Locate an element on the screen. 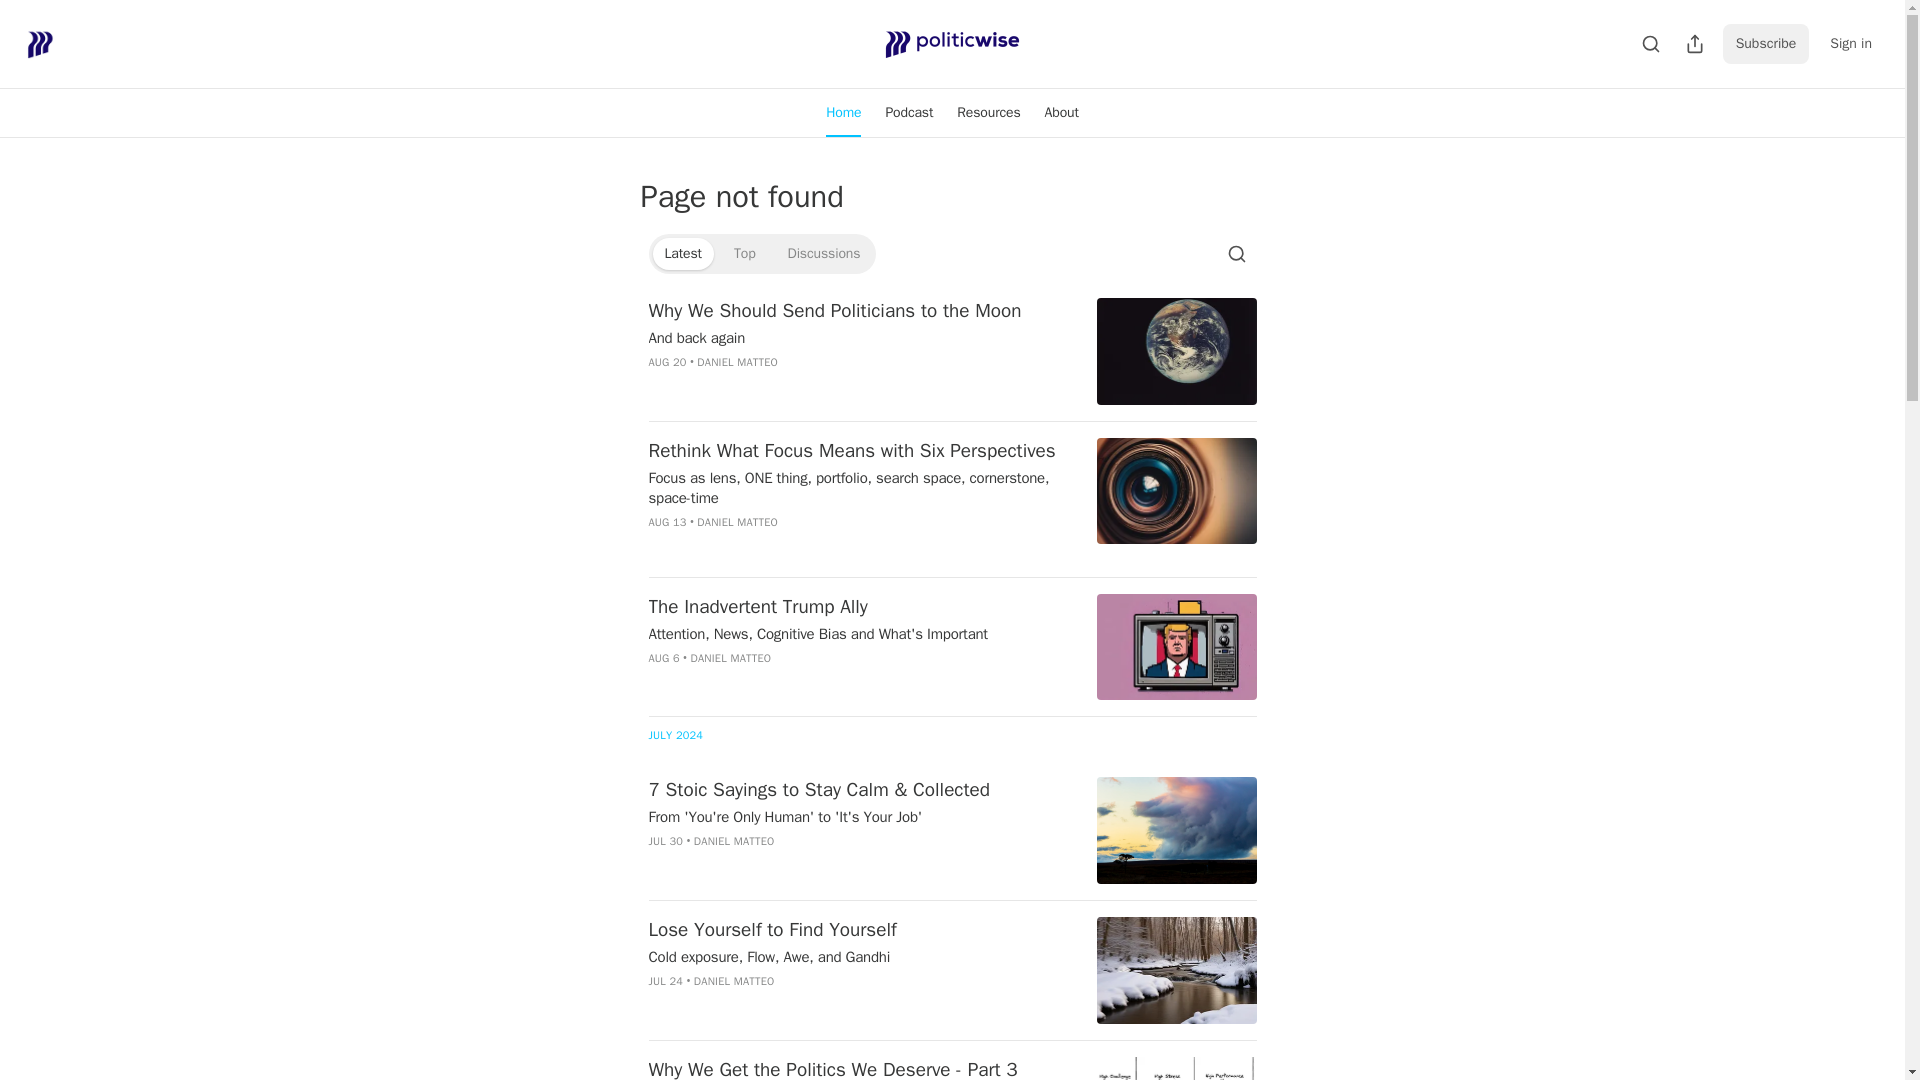  Attention, News, Cognitive Bias and What's Important is located at coordinates (860, 634).